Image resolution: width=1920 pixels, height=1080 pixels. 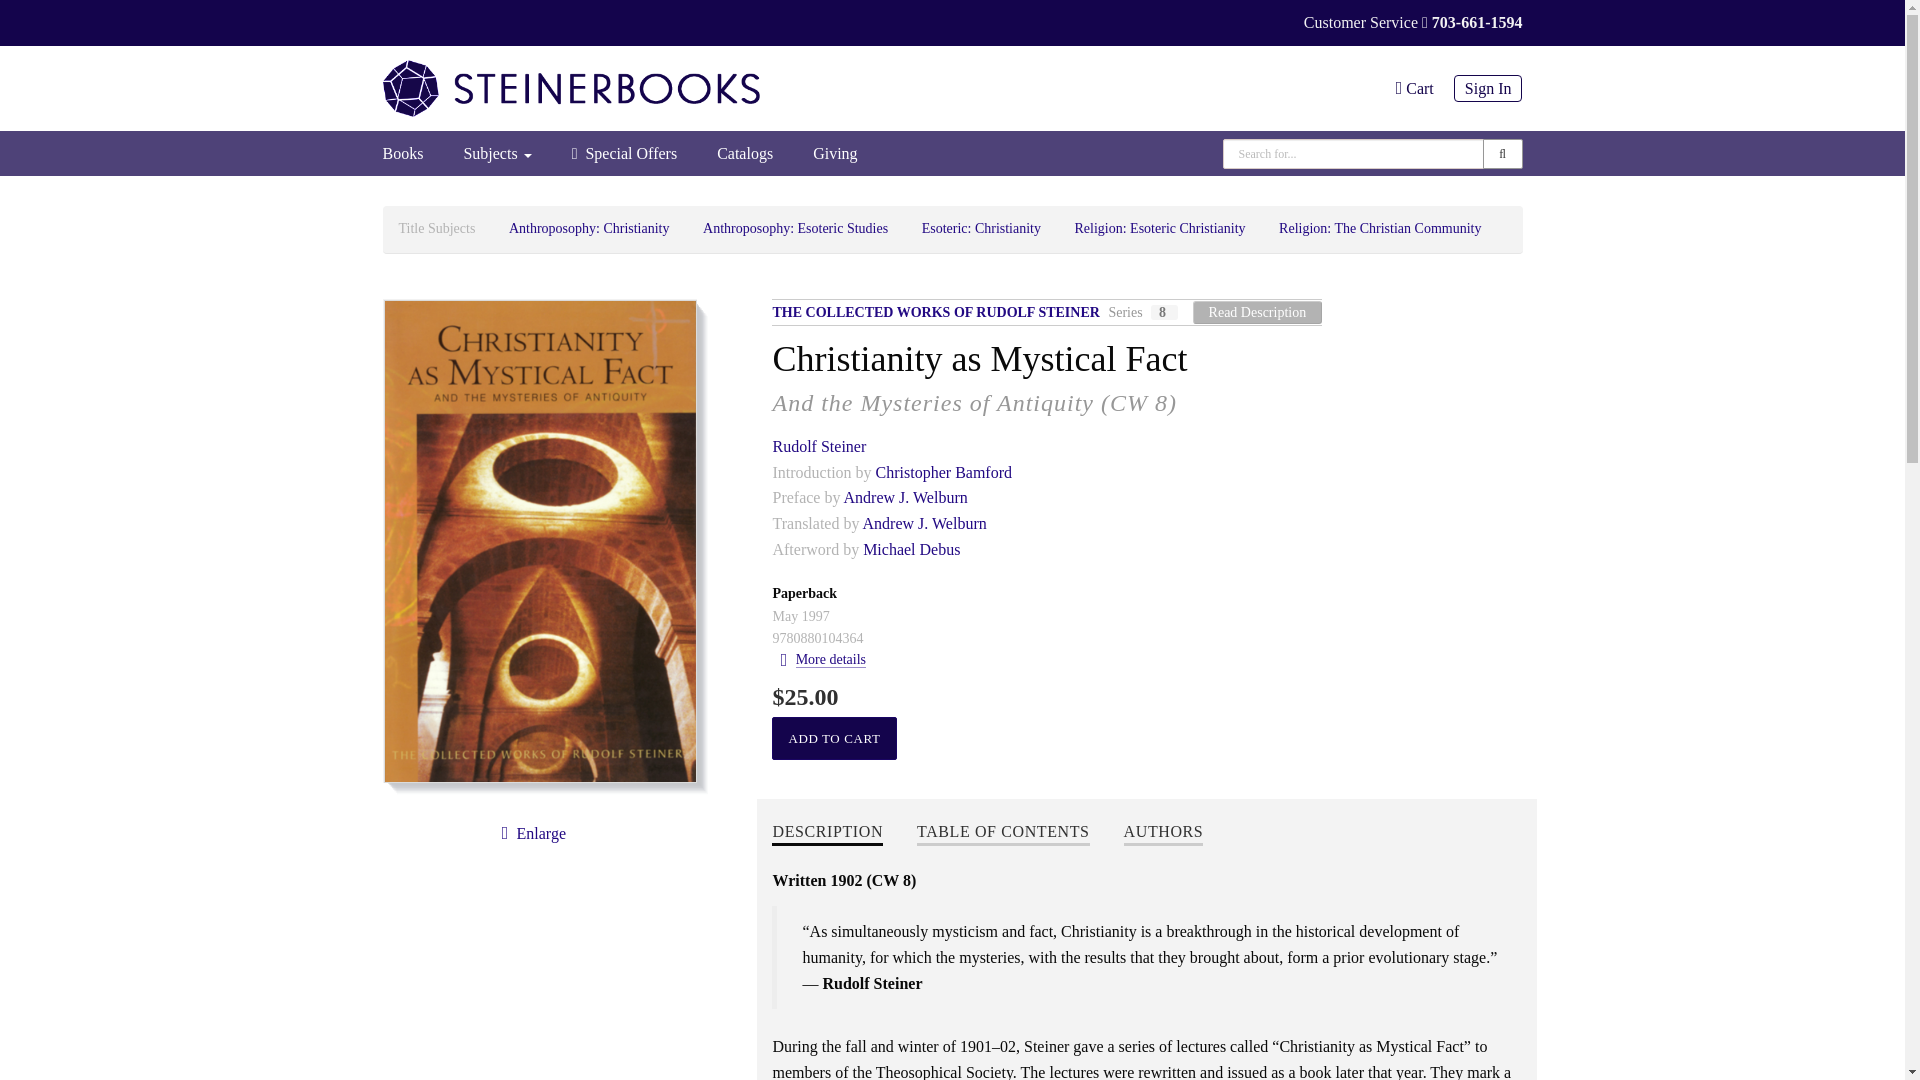 What do you see at coordinates (980, 228) in the screenshot?
I see `Esoteric: Christianity` at bounding box center [980, 228].